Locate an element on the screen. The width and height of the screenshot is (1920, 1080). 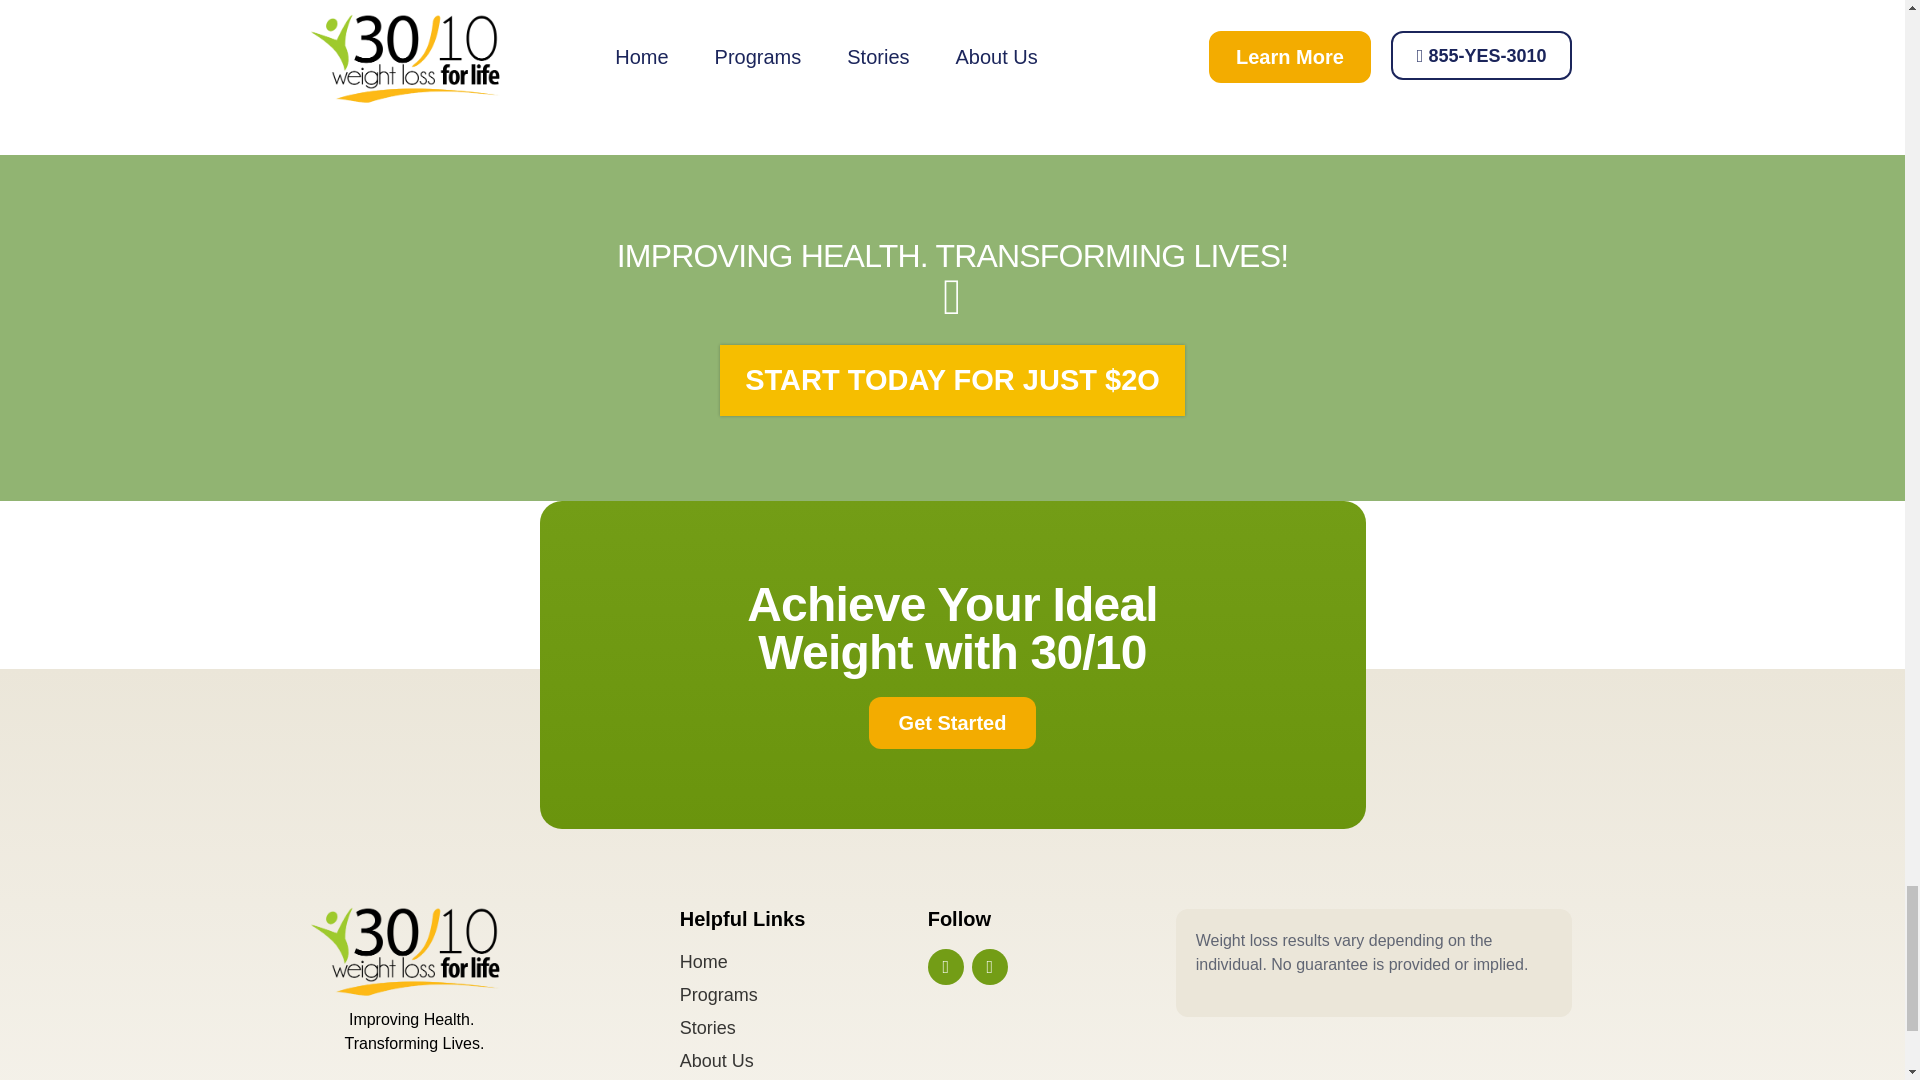
Programs is located at coordinates (803, 994).